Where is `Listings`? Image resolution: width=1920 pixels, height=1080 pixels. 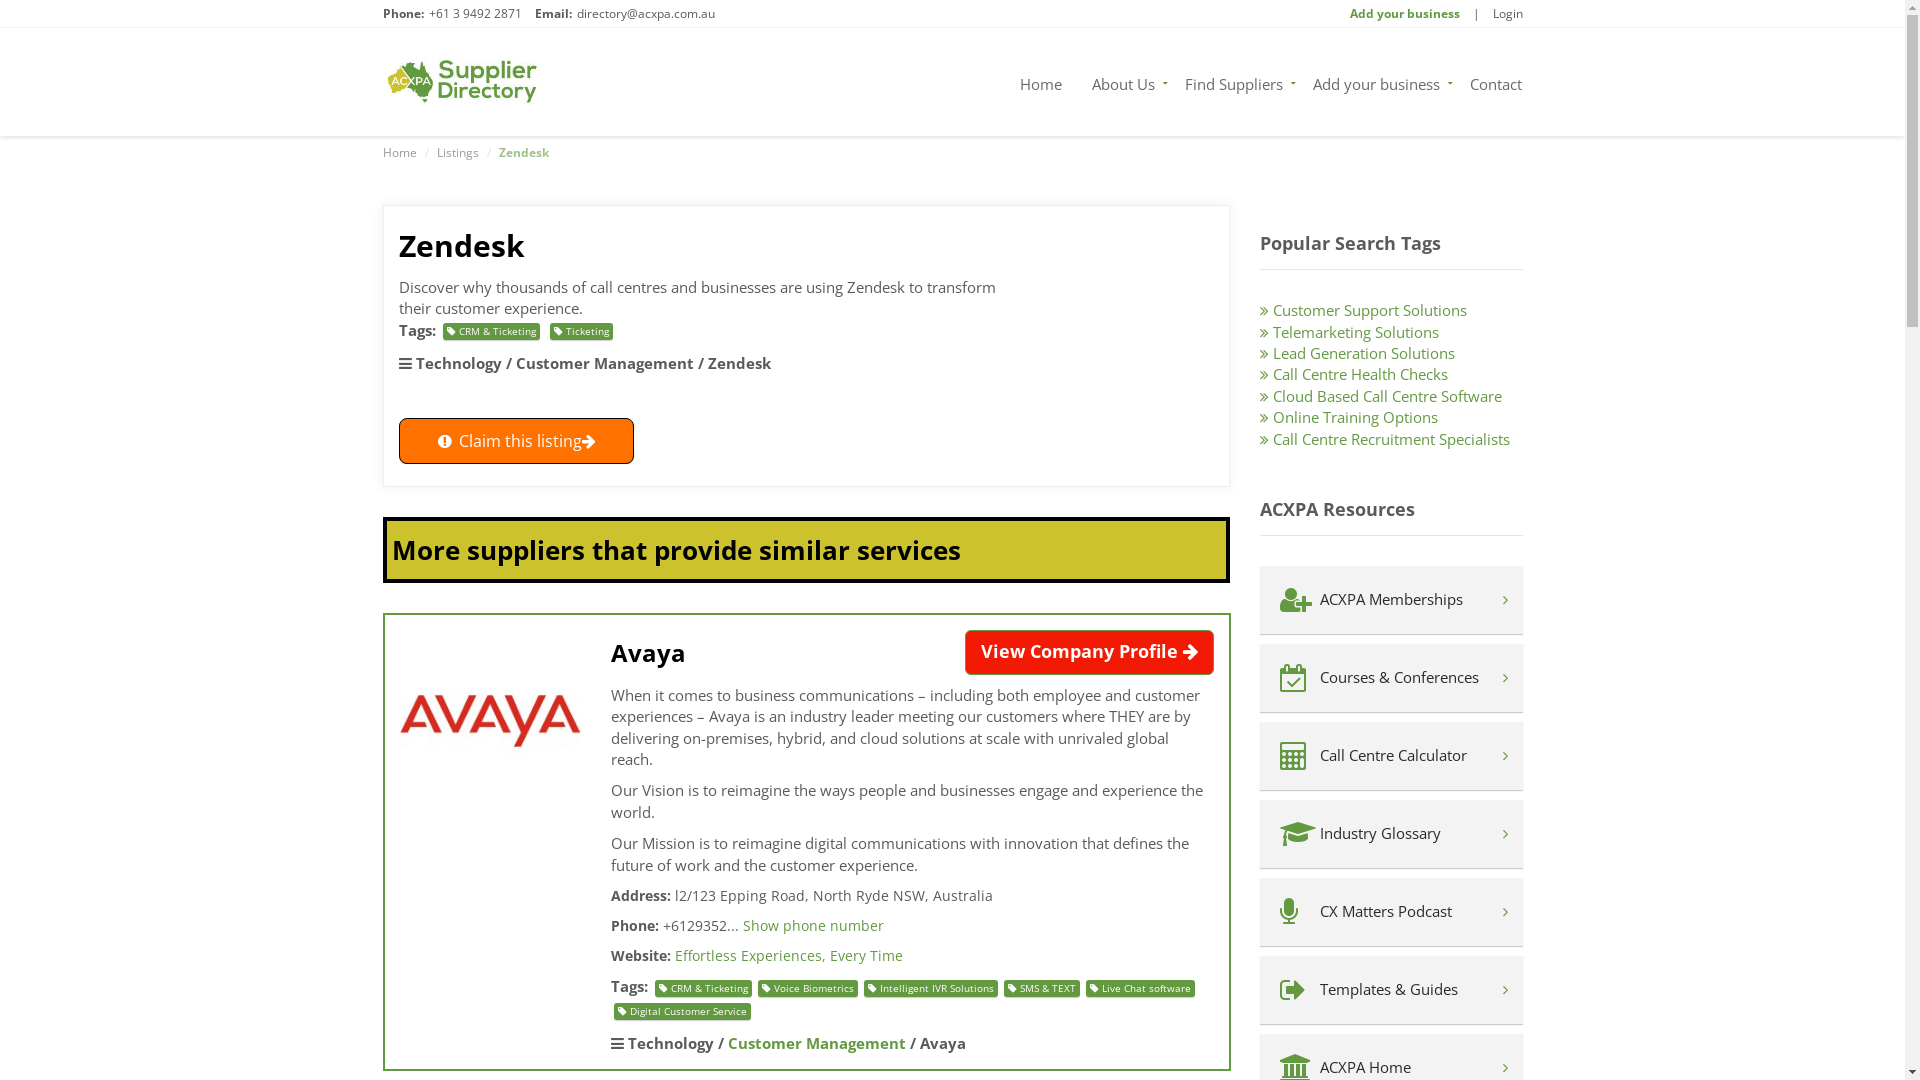
Listings is located at coordinates (457, 152).